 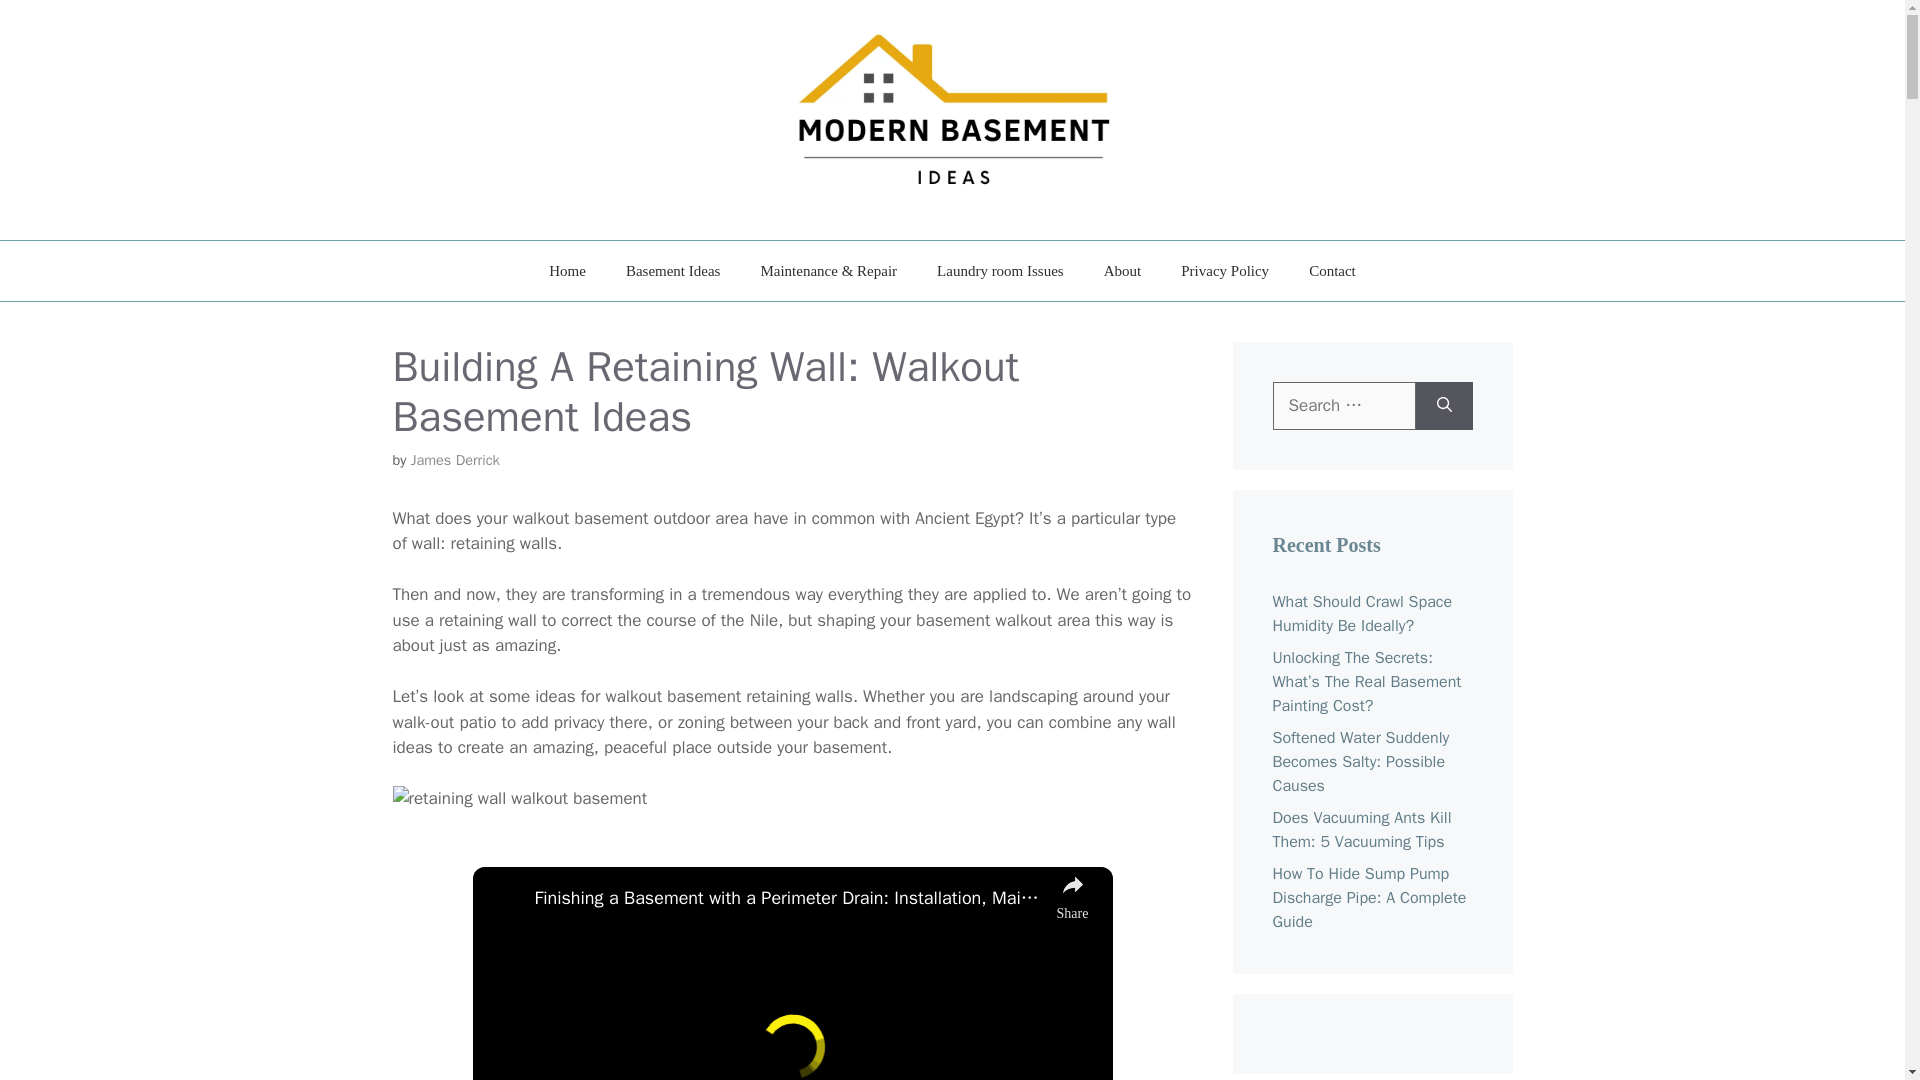 What do you see at coordinates (1332, 270) in the screenshot?
I see `Contact` at bounding box center [1332, 270].